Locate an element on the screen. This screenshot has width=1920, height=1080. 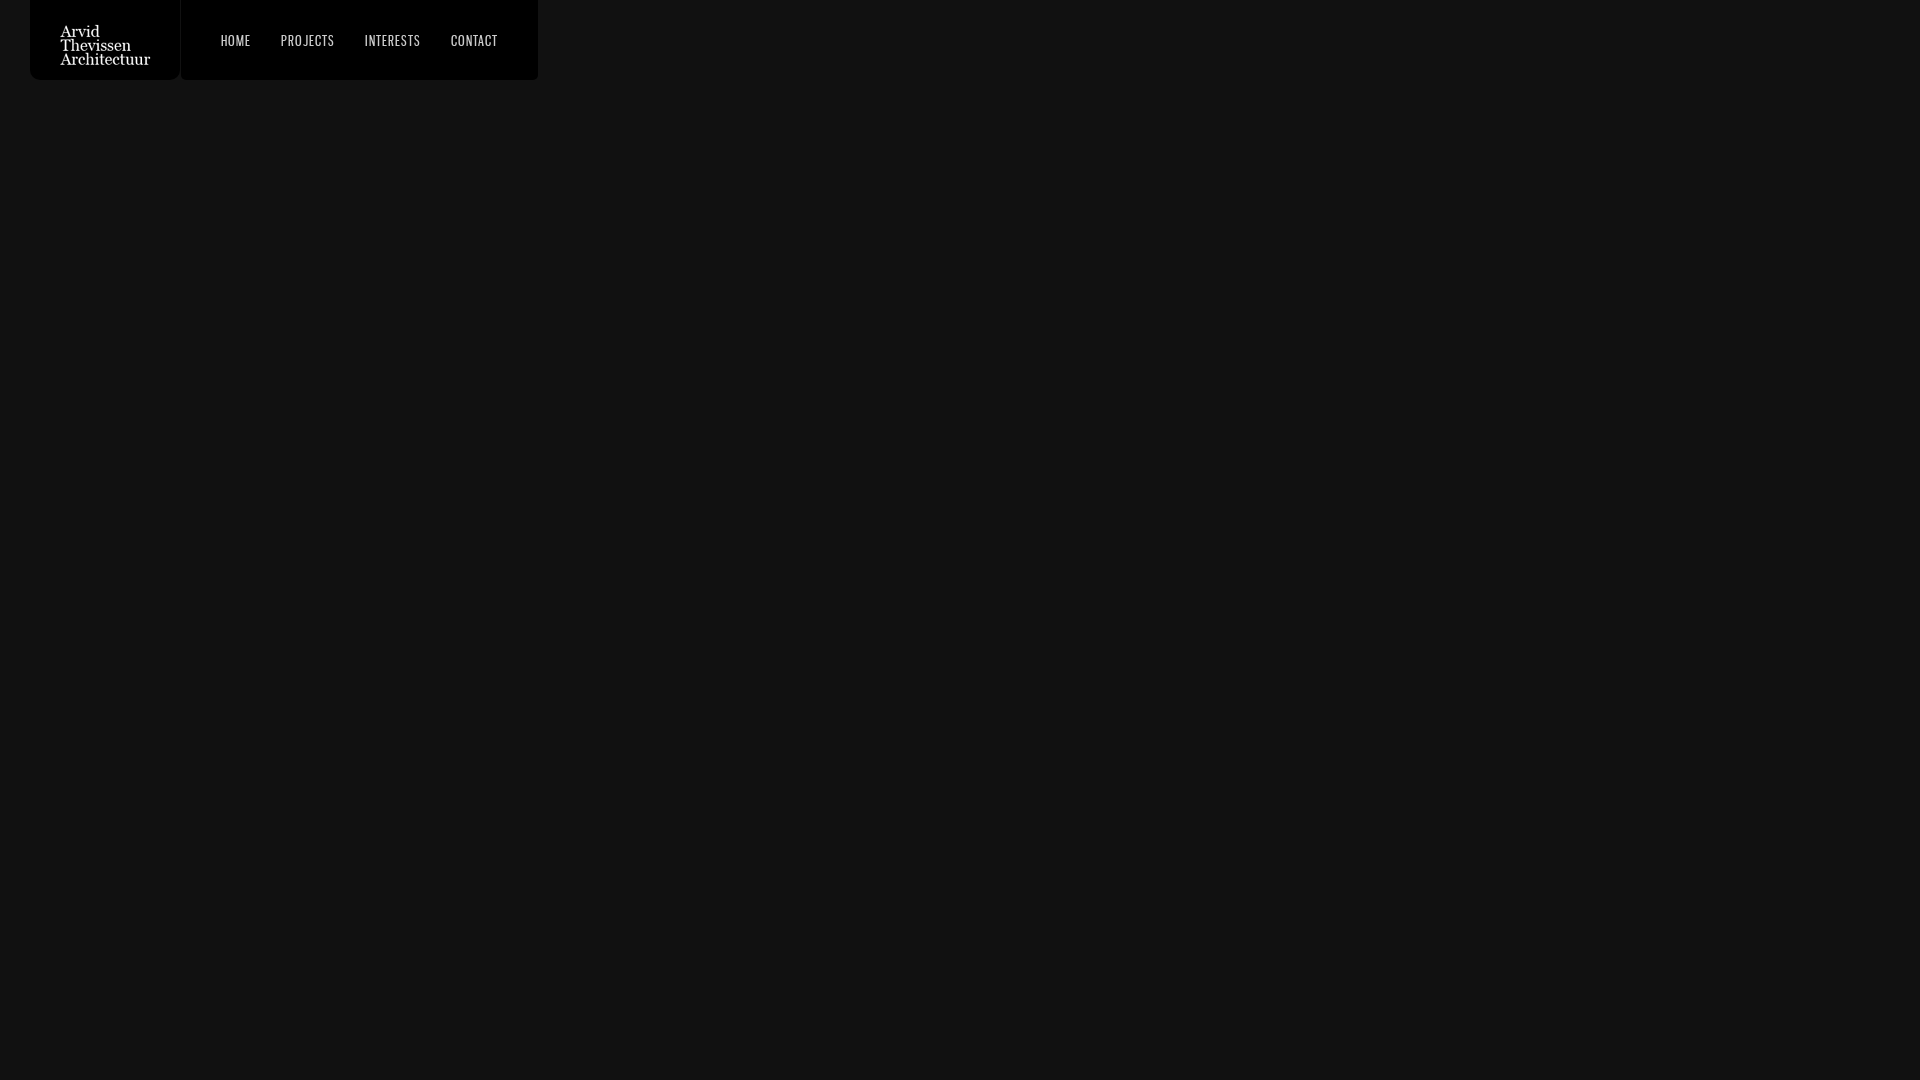
CONTACT is located at coordinates (474, 38).